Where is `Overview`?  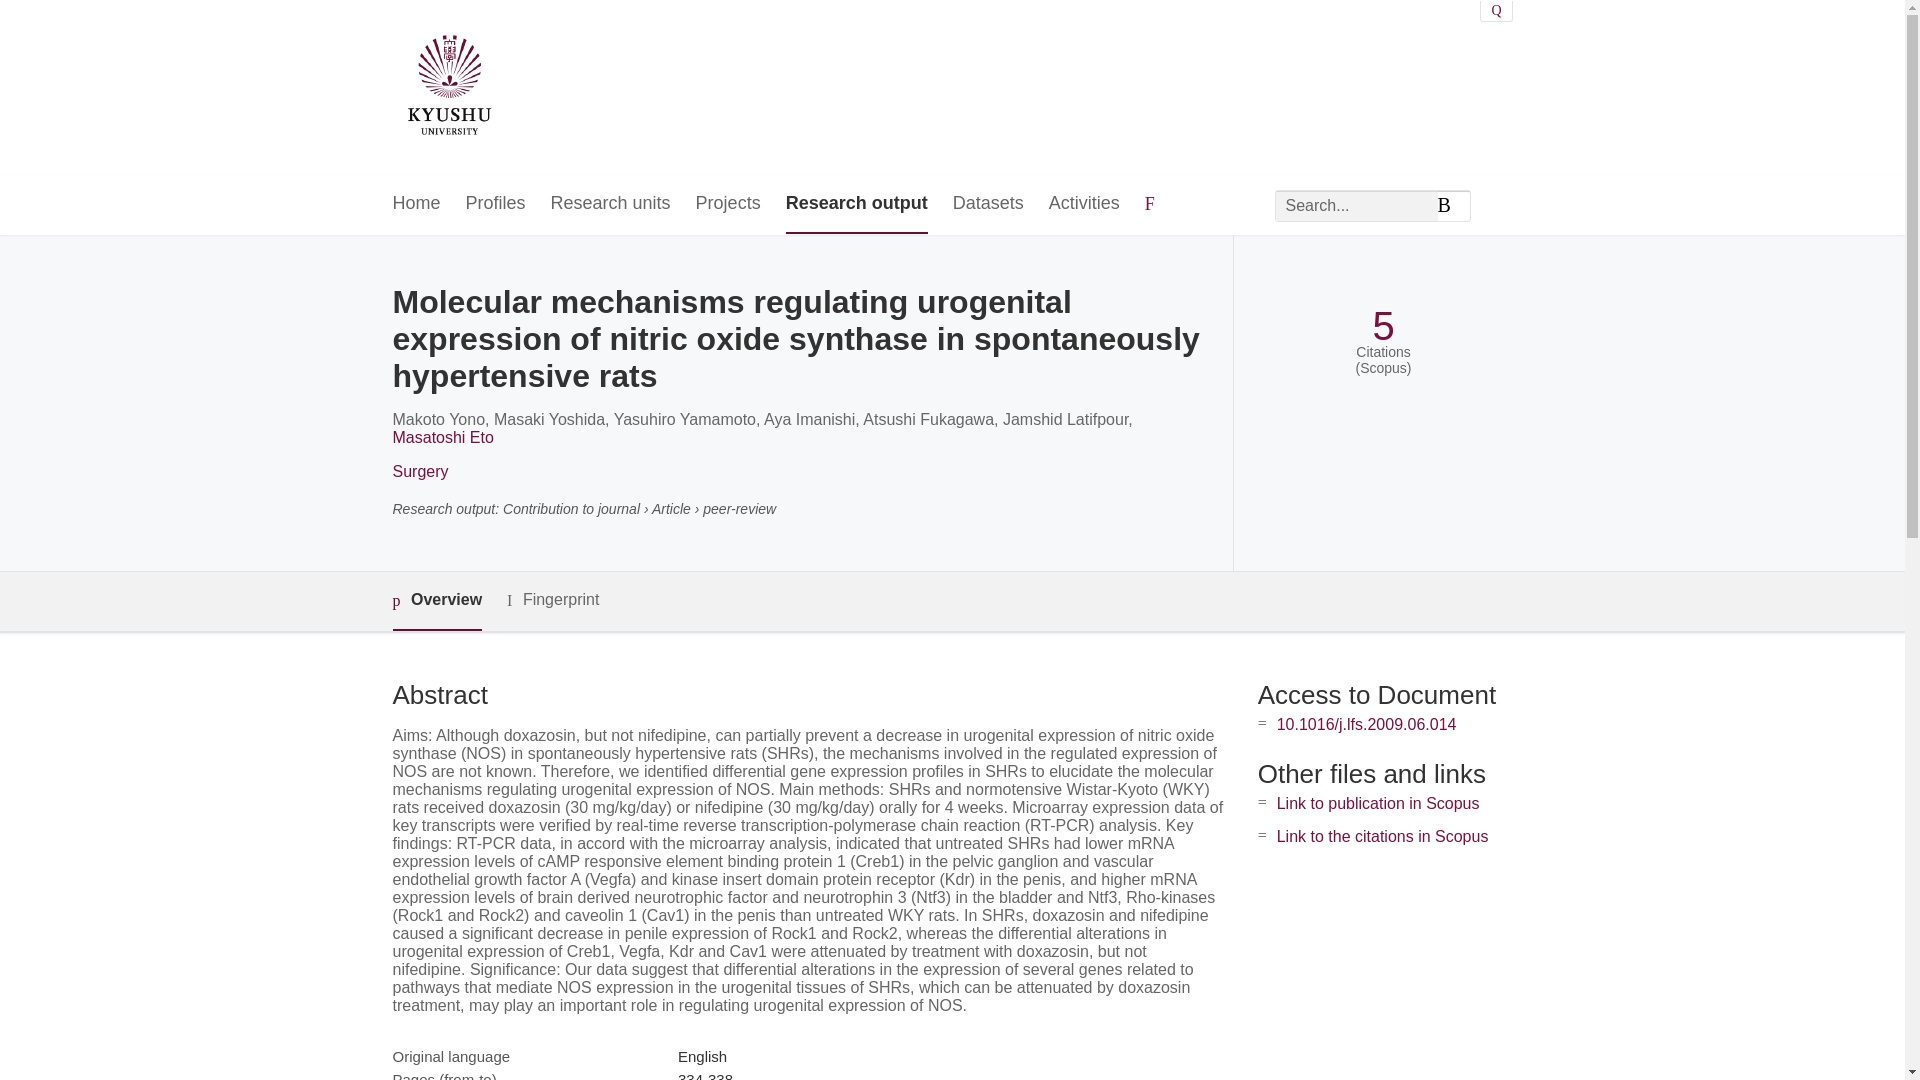
Overview is located at coordinates (436, 601).